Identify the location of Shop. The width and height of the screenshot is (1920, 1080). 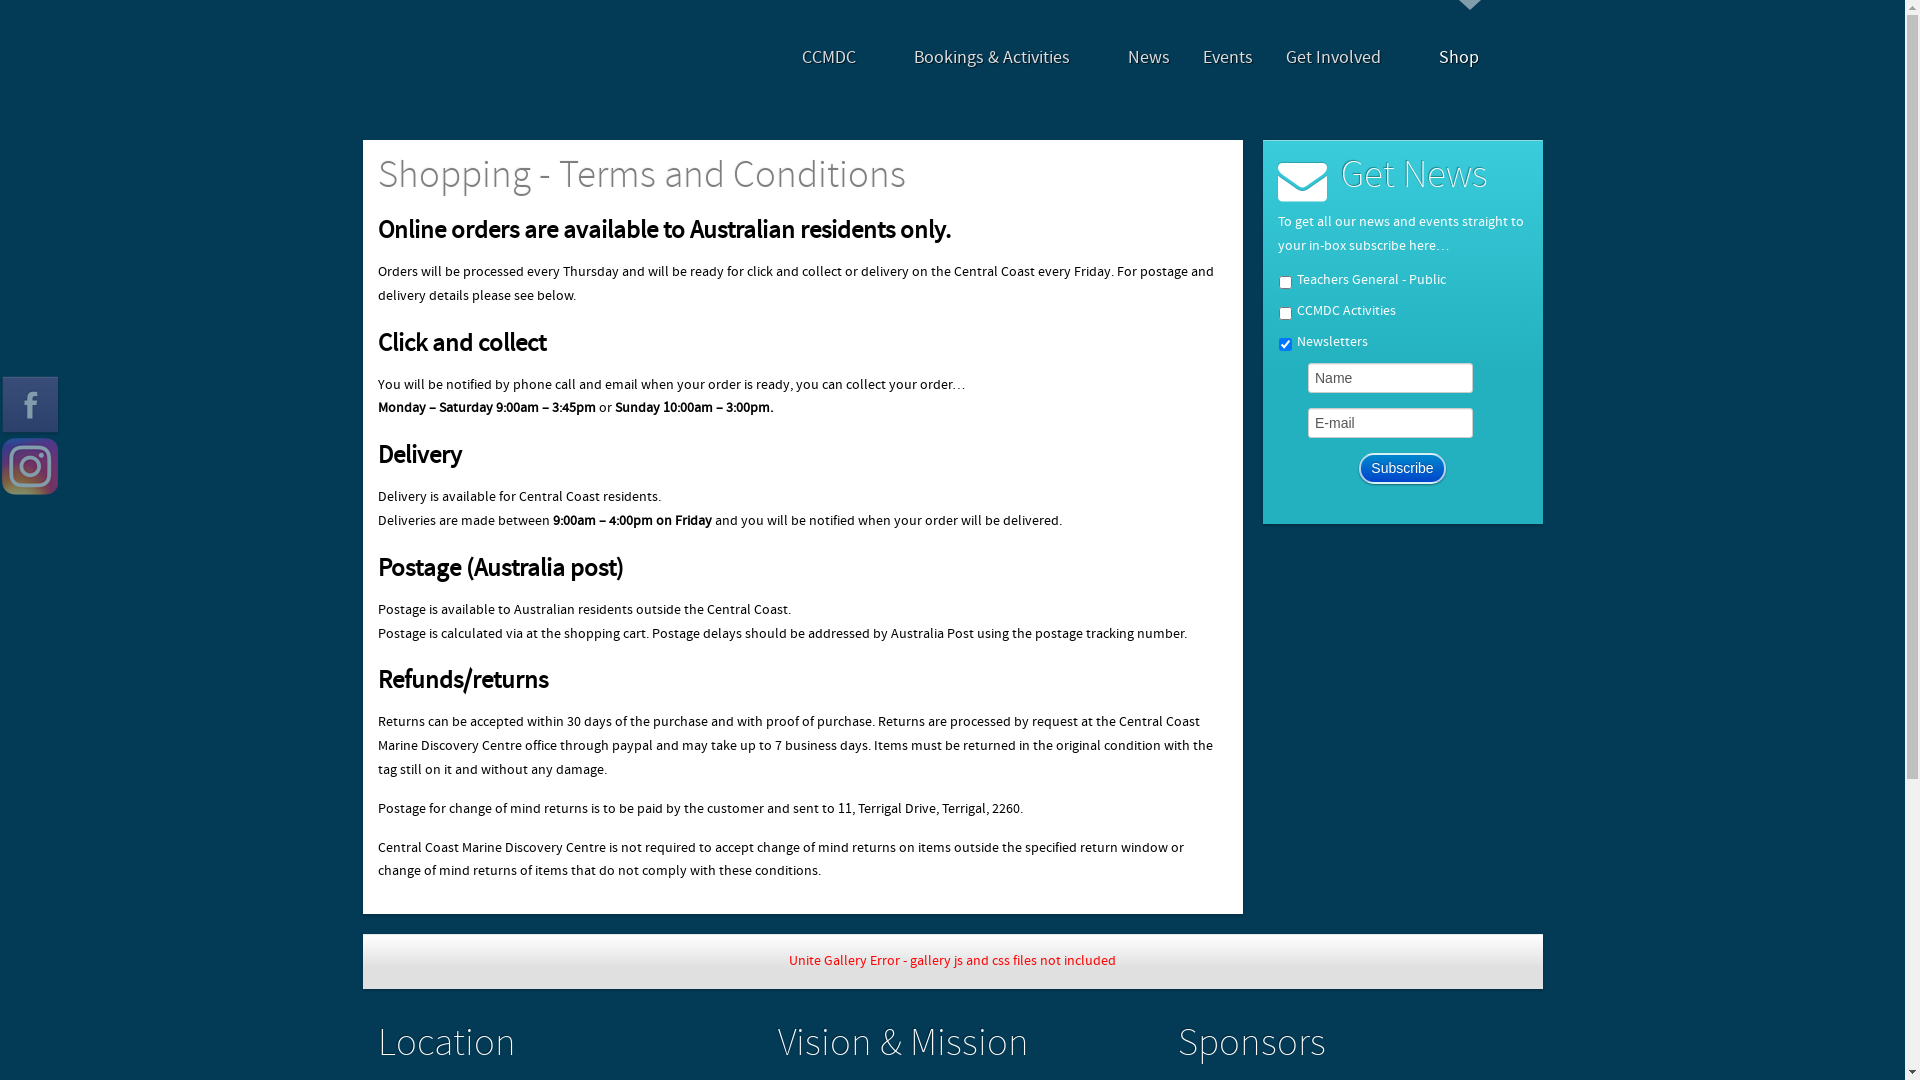
(1470, 58).